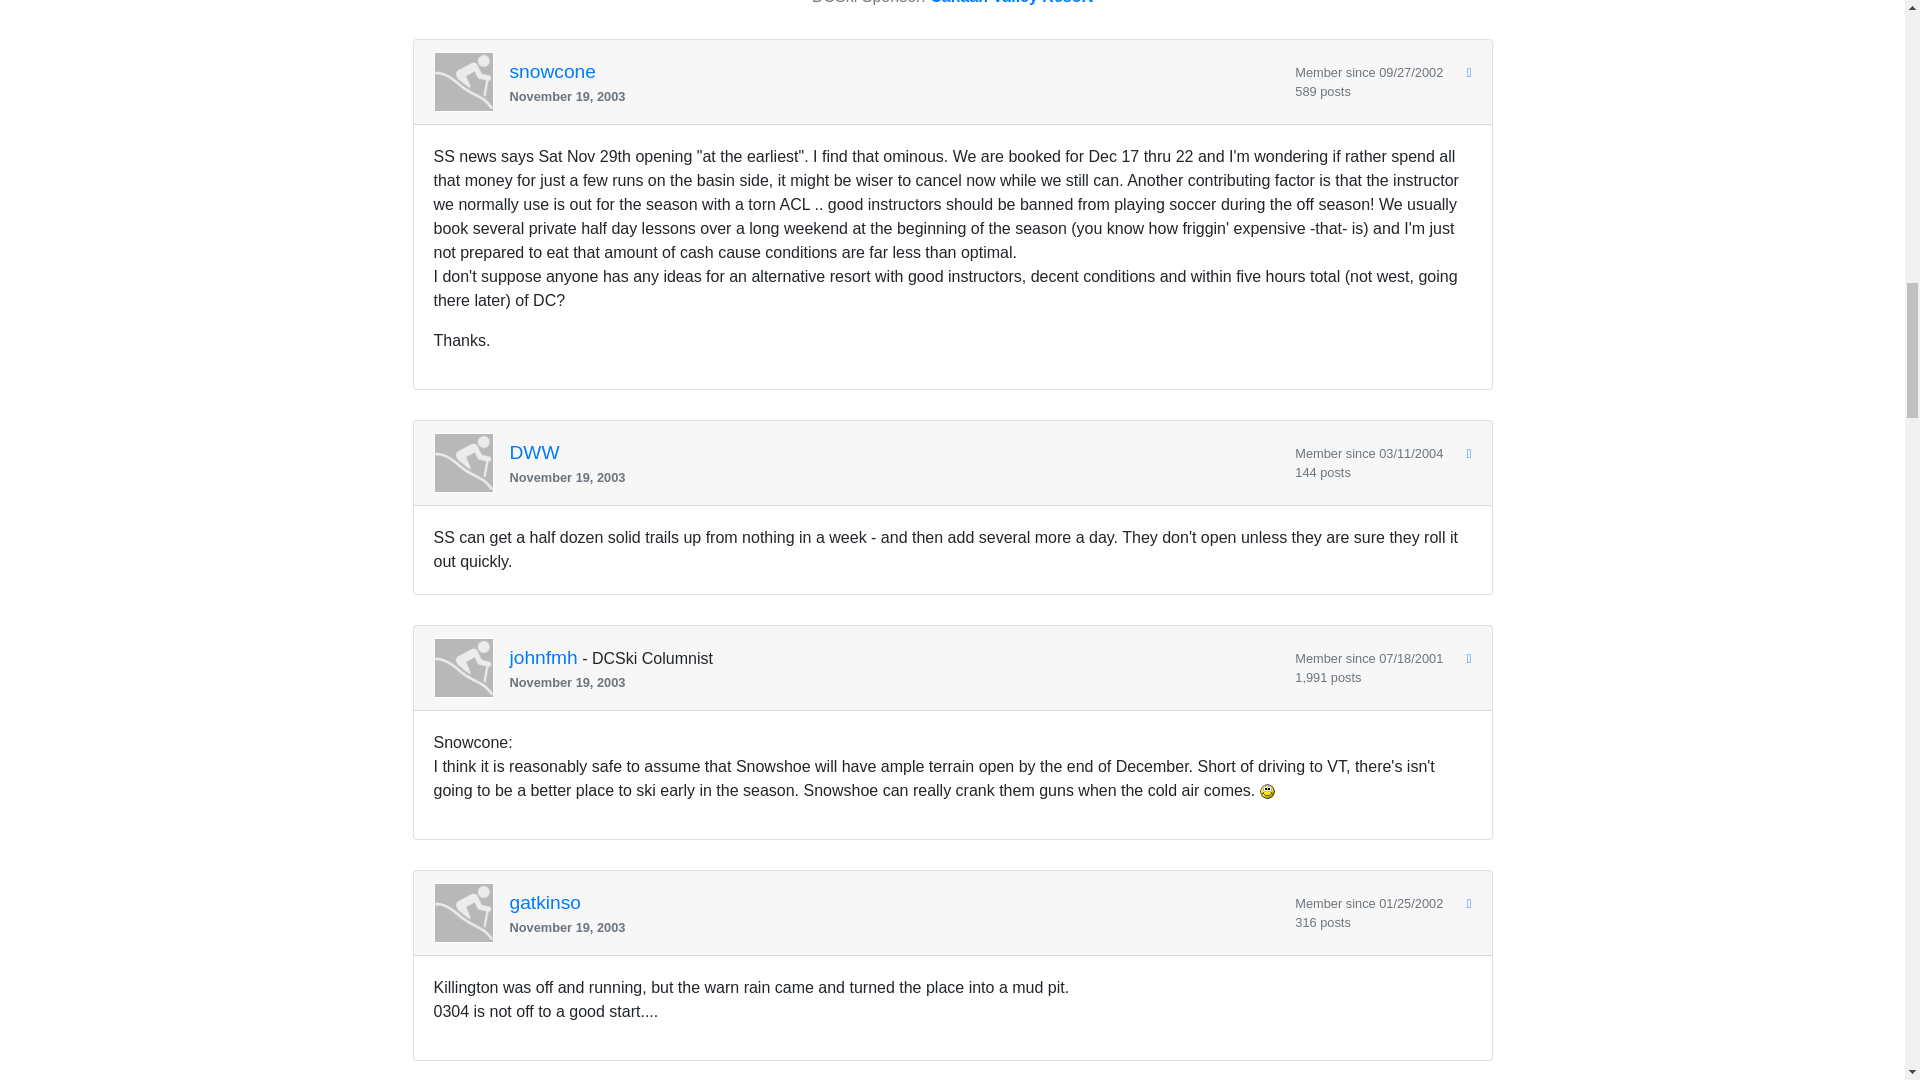 The width and height of the screenshot is (1920, 1080). What do you see at coordinates (552, 72) in the screenshot?
I see `snowcone` at bounding box center [552, 72].